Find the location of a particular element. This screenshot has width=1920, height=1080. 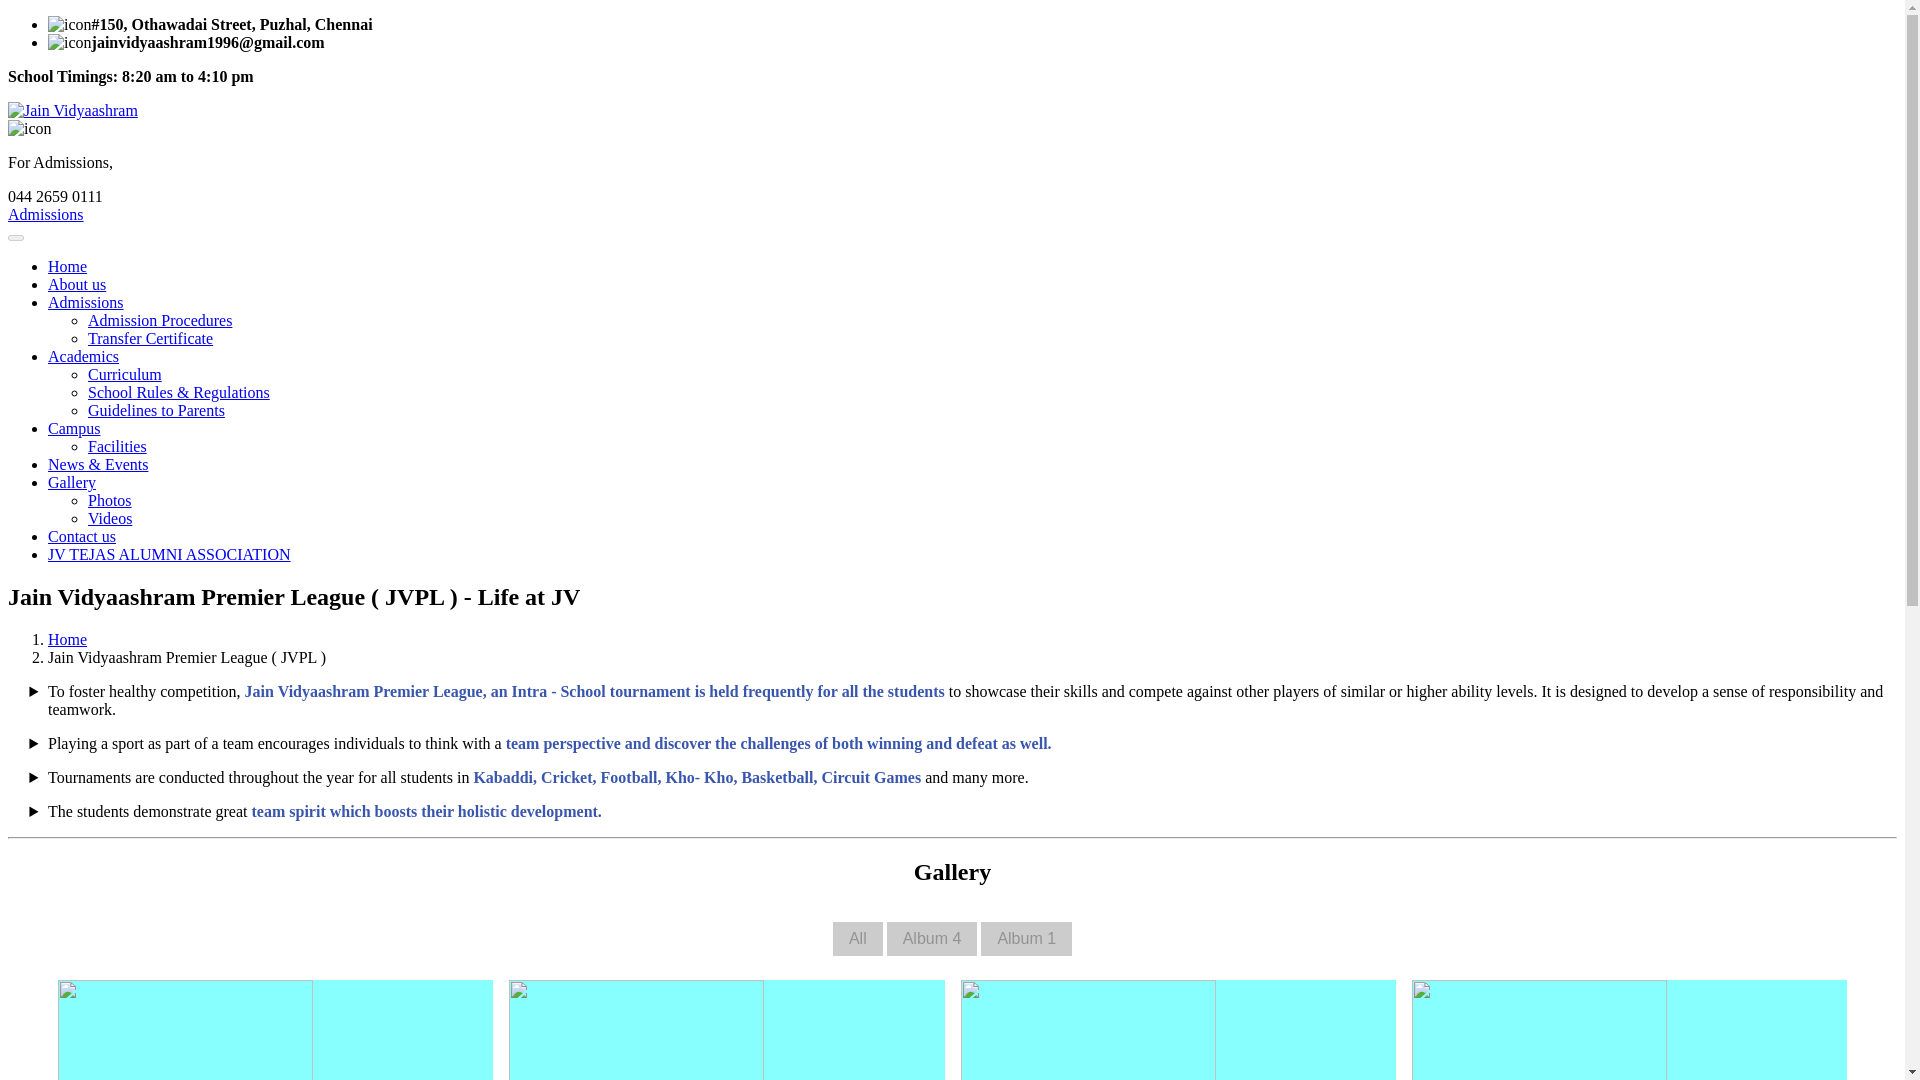

Campus is located at coordinates (74, 428).